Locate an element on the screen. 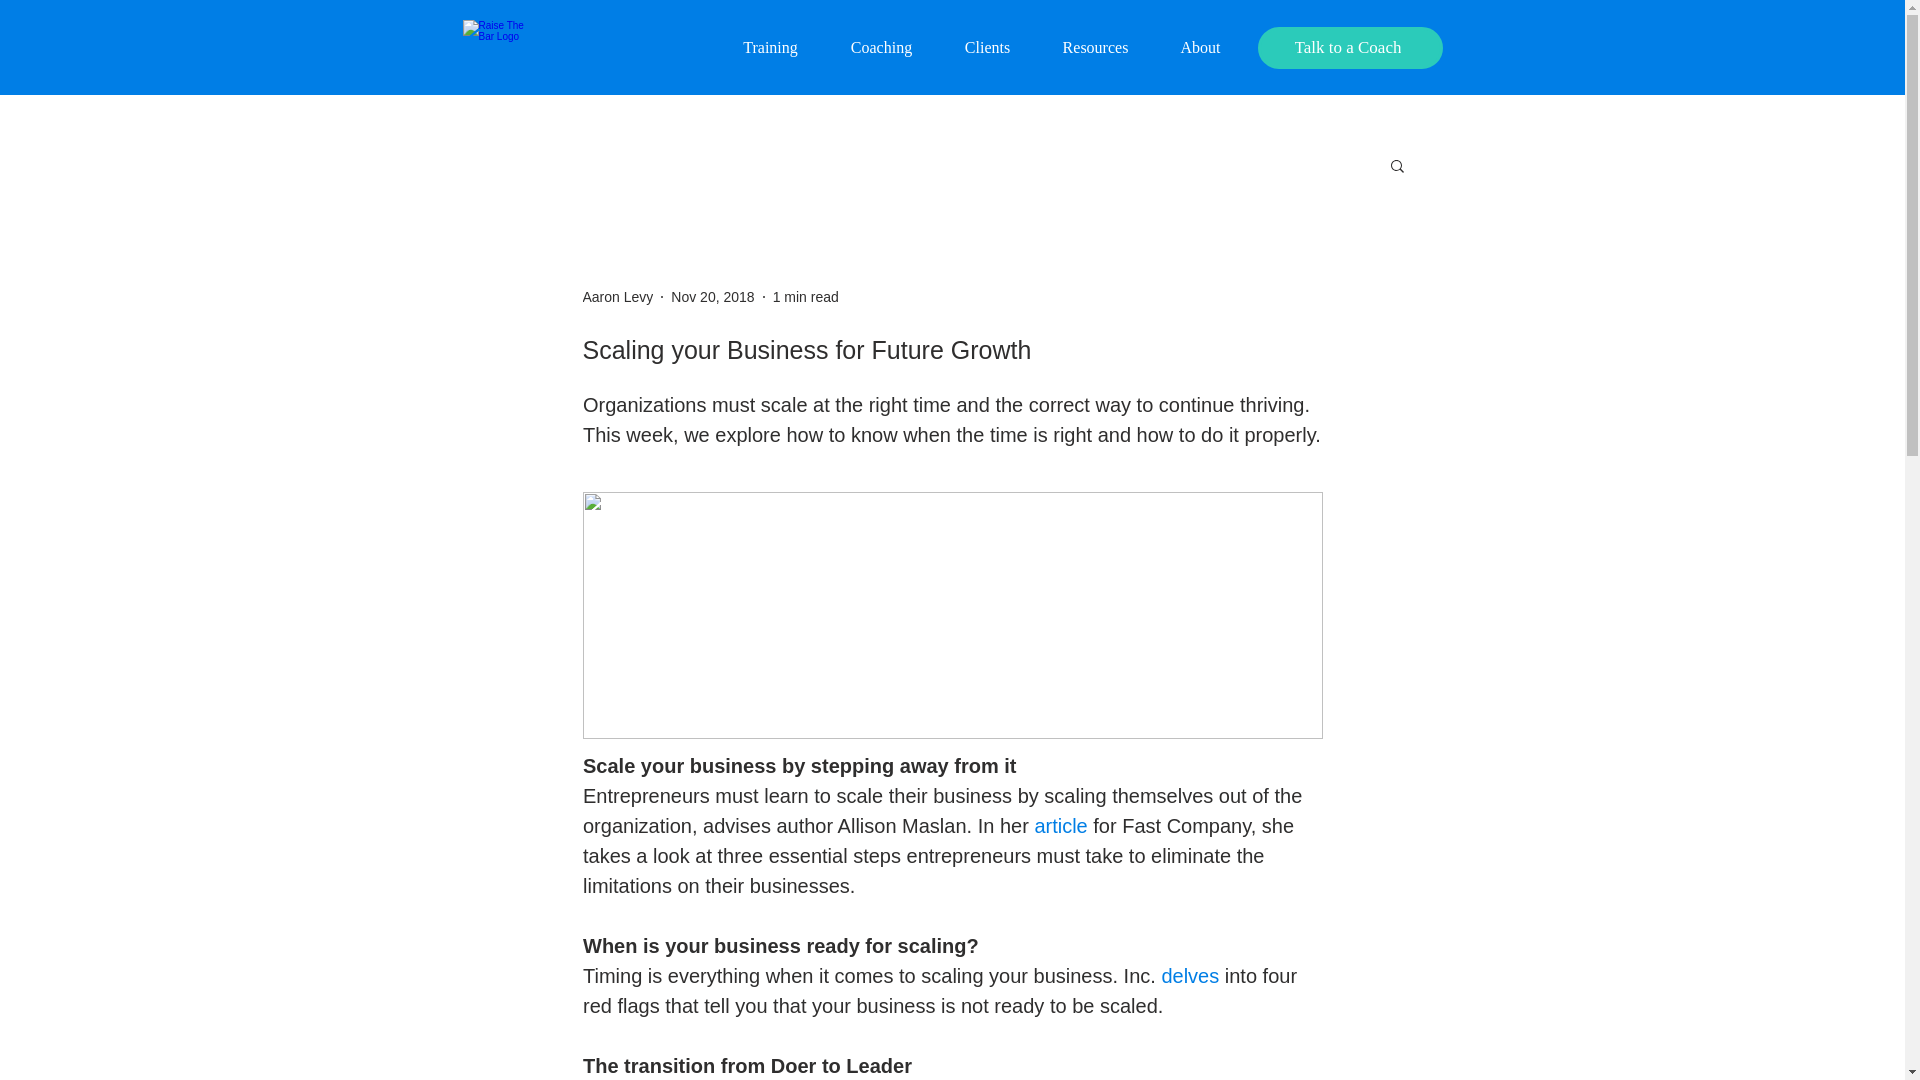  1 min read is located at coordinates (806, 296).